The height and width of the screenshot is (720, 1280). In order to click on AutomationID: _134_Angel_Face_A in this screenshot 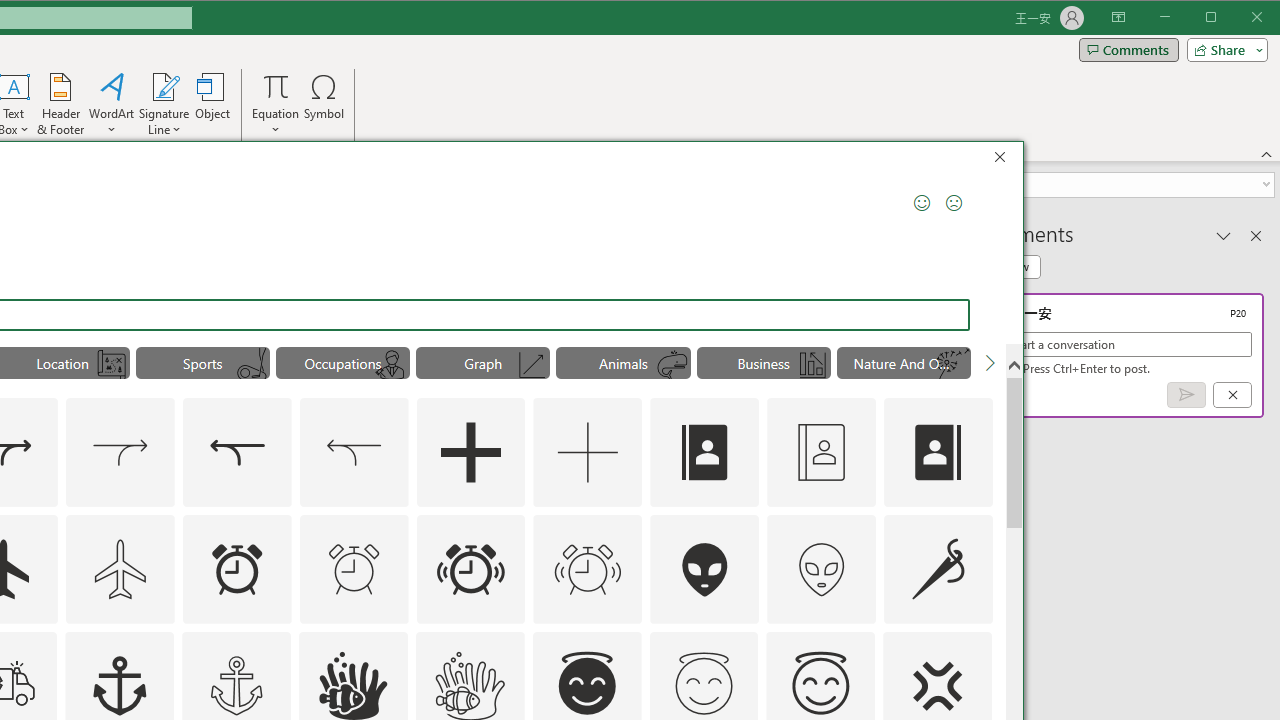, I will do `click(587, 683)`.